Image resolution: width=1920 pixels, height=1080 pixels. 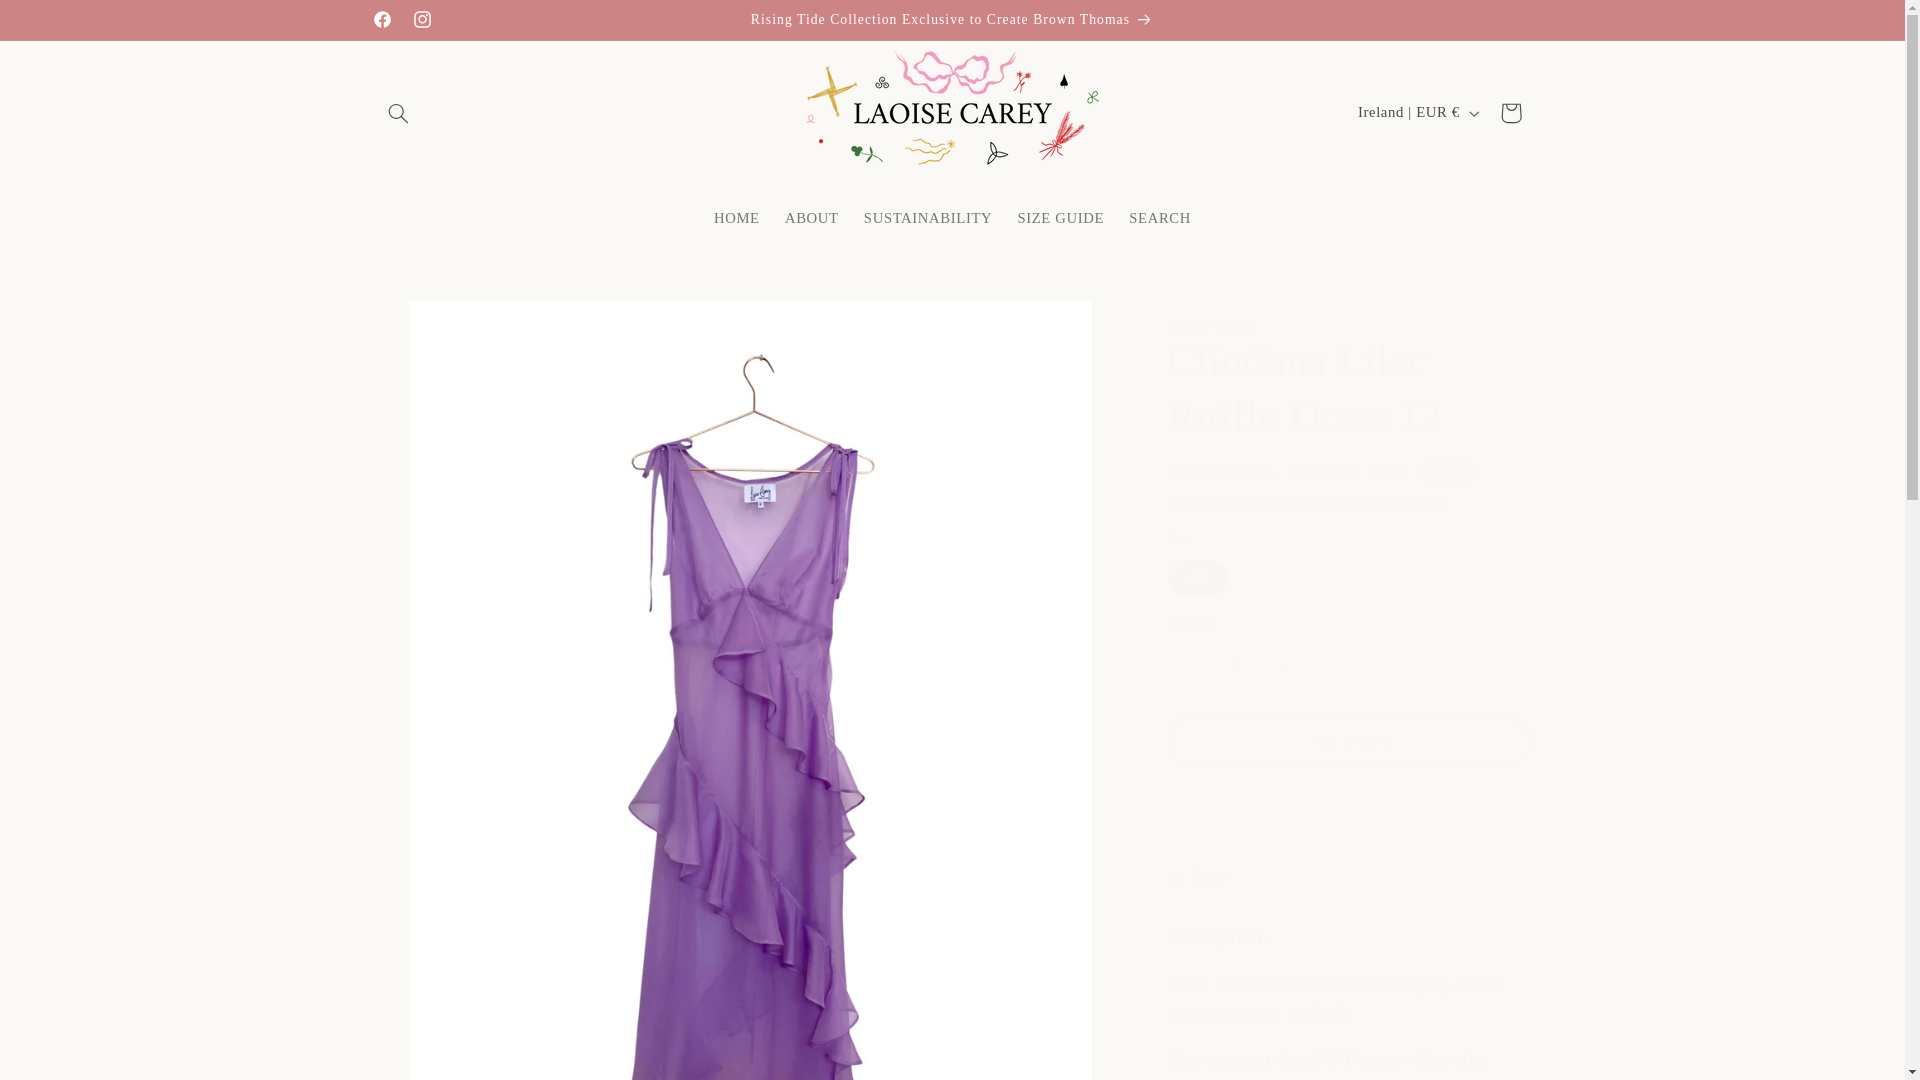 What do you see at coordinates (1238, 666) in the screenshot?
I see `1` at bounding box center [1238, 666].